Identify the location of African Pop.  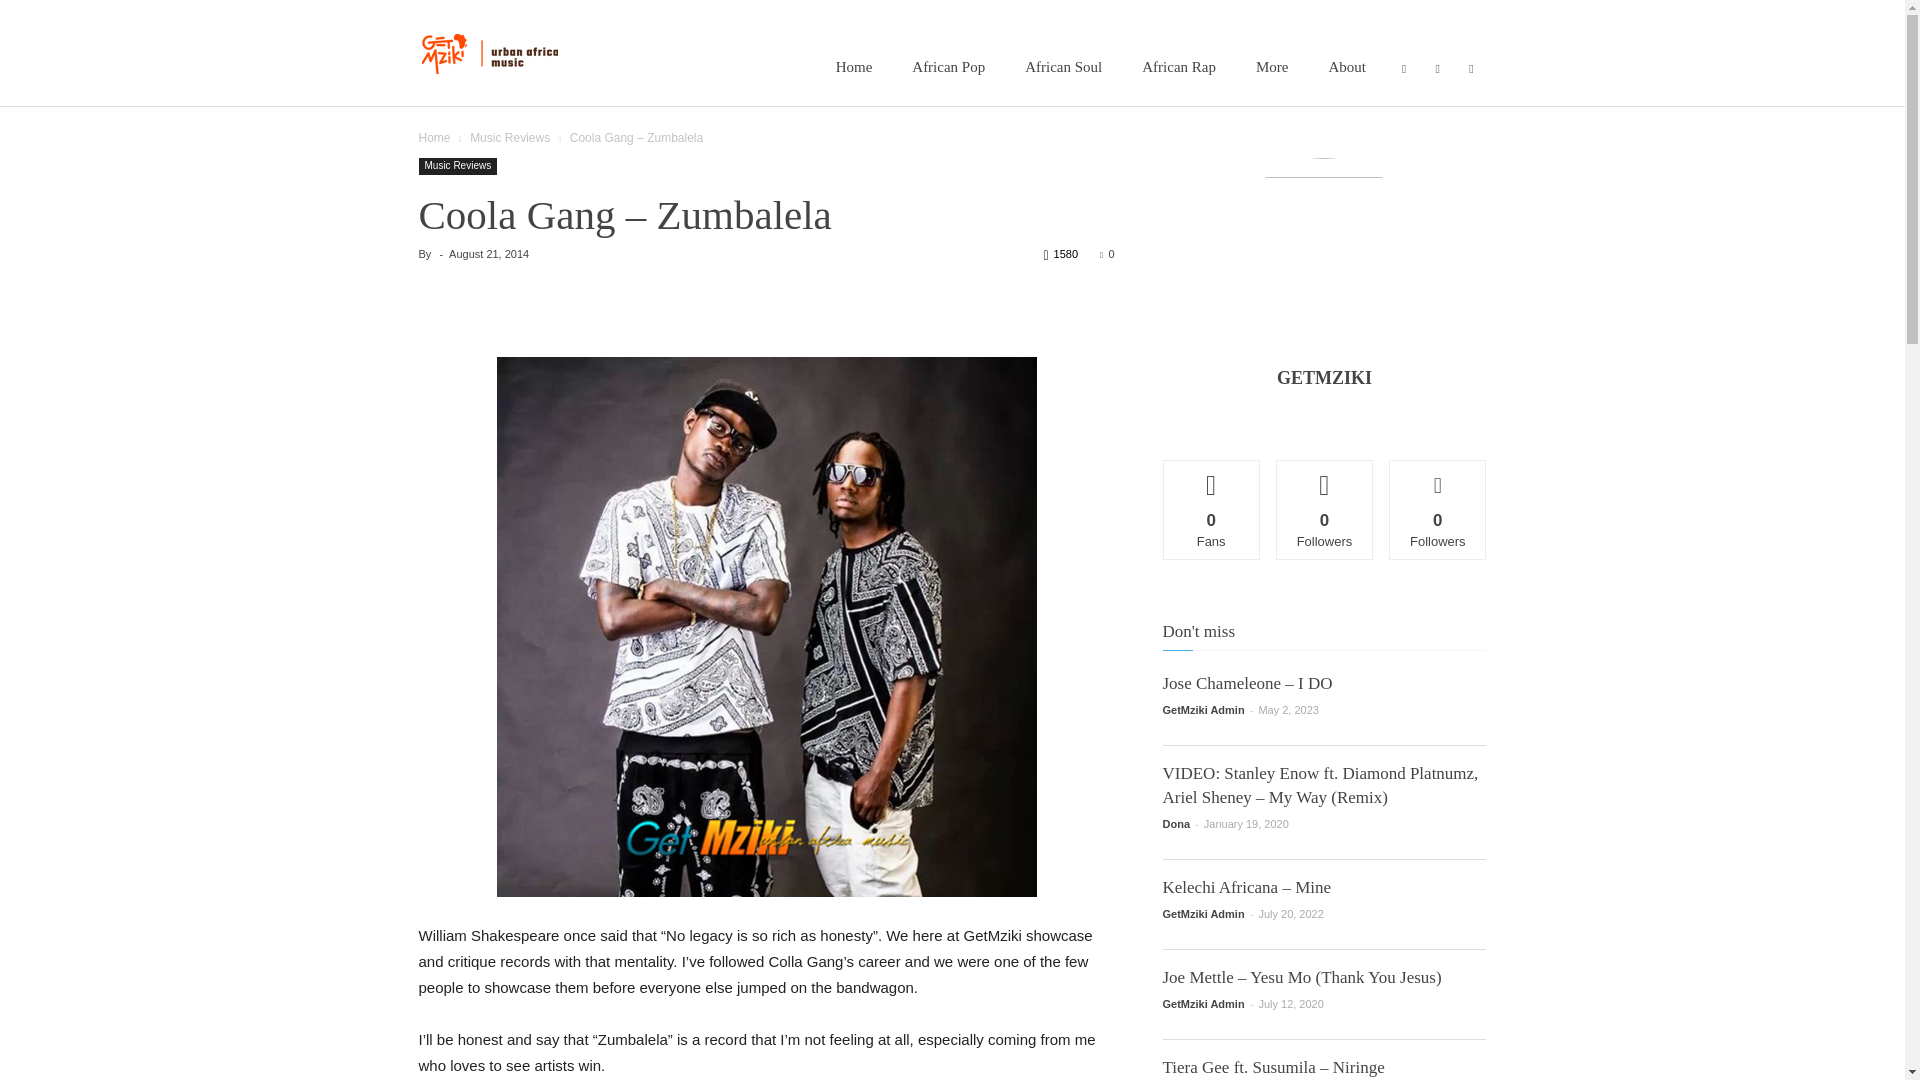
(948, 66).